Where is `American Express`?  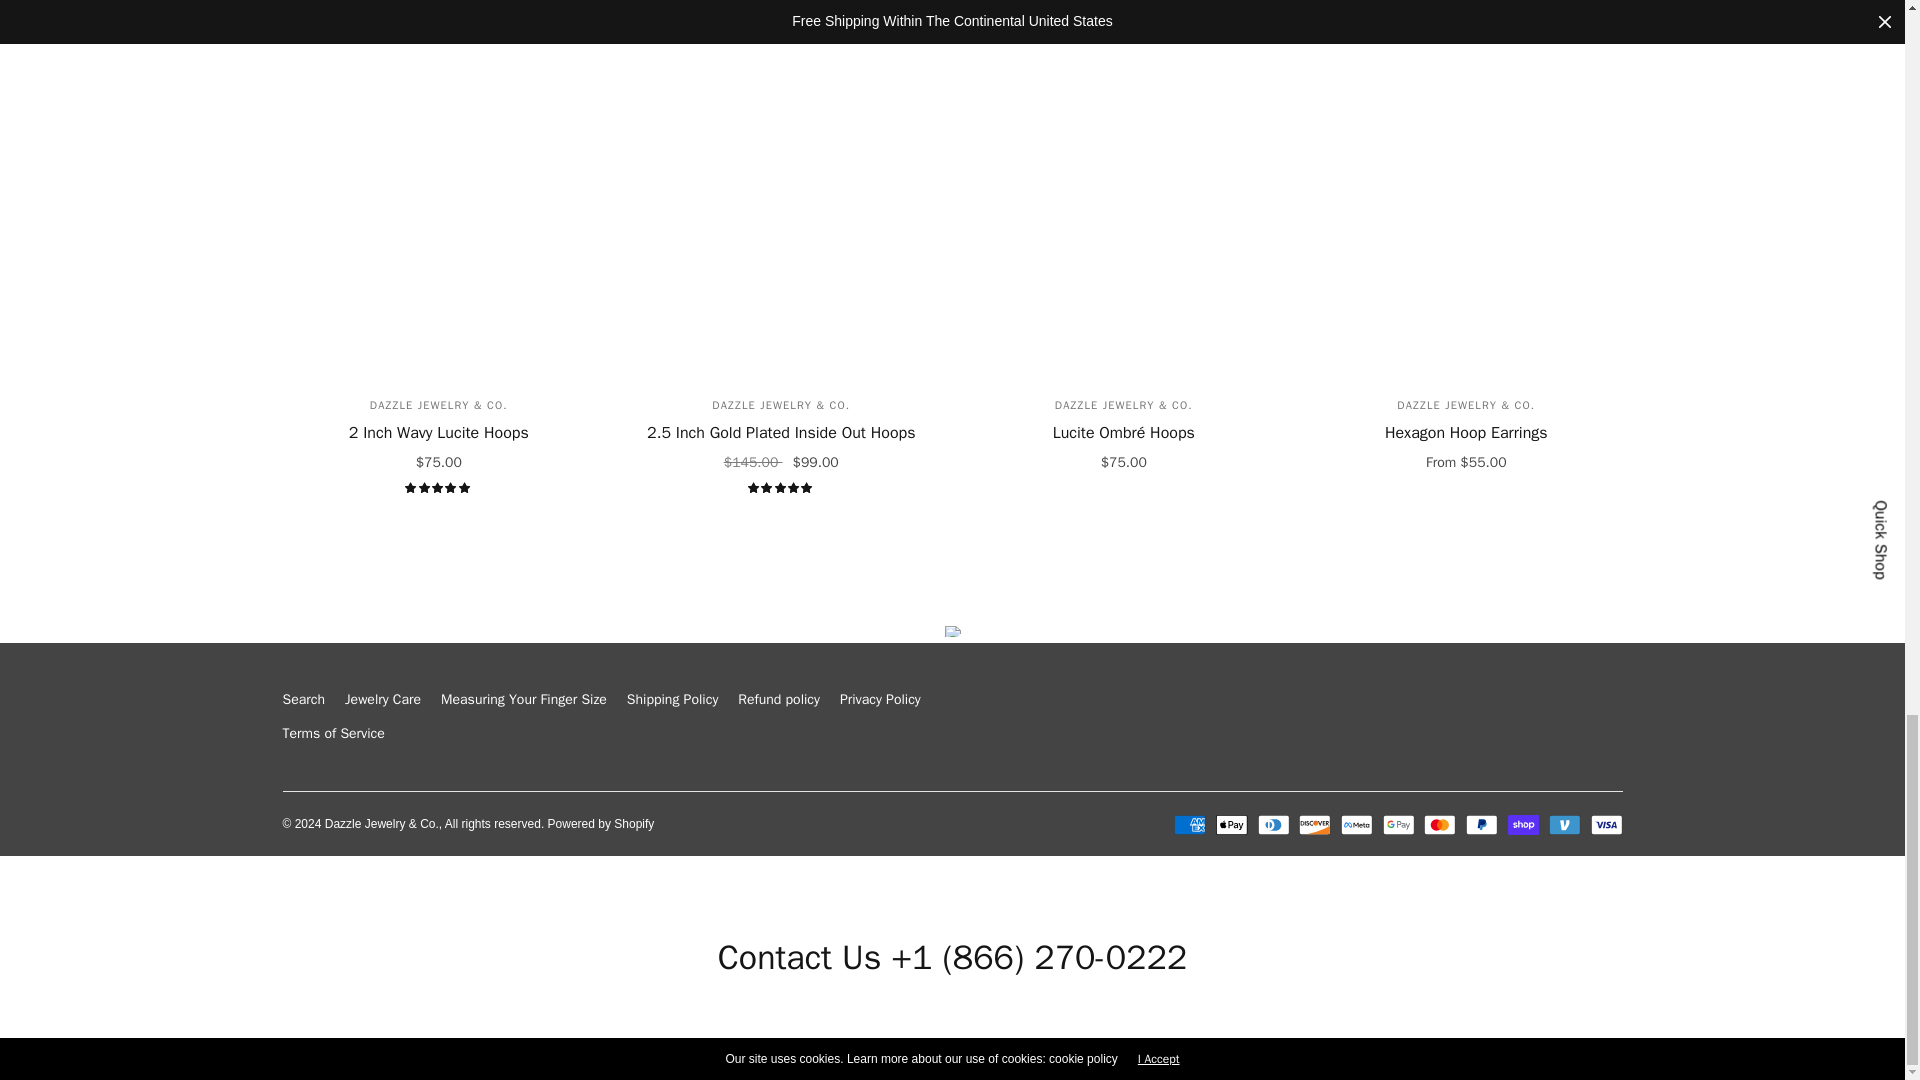
American Express is located at coordinates (1189, 824).